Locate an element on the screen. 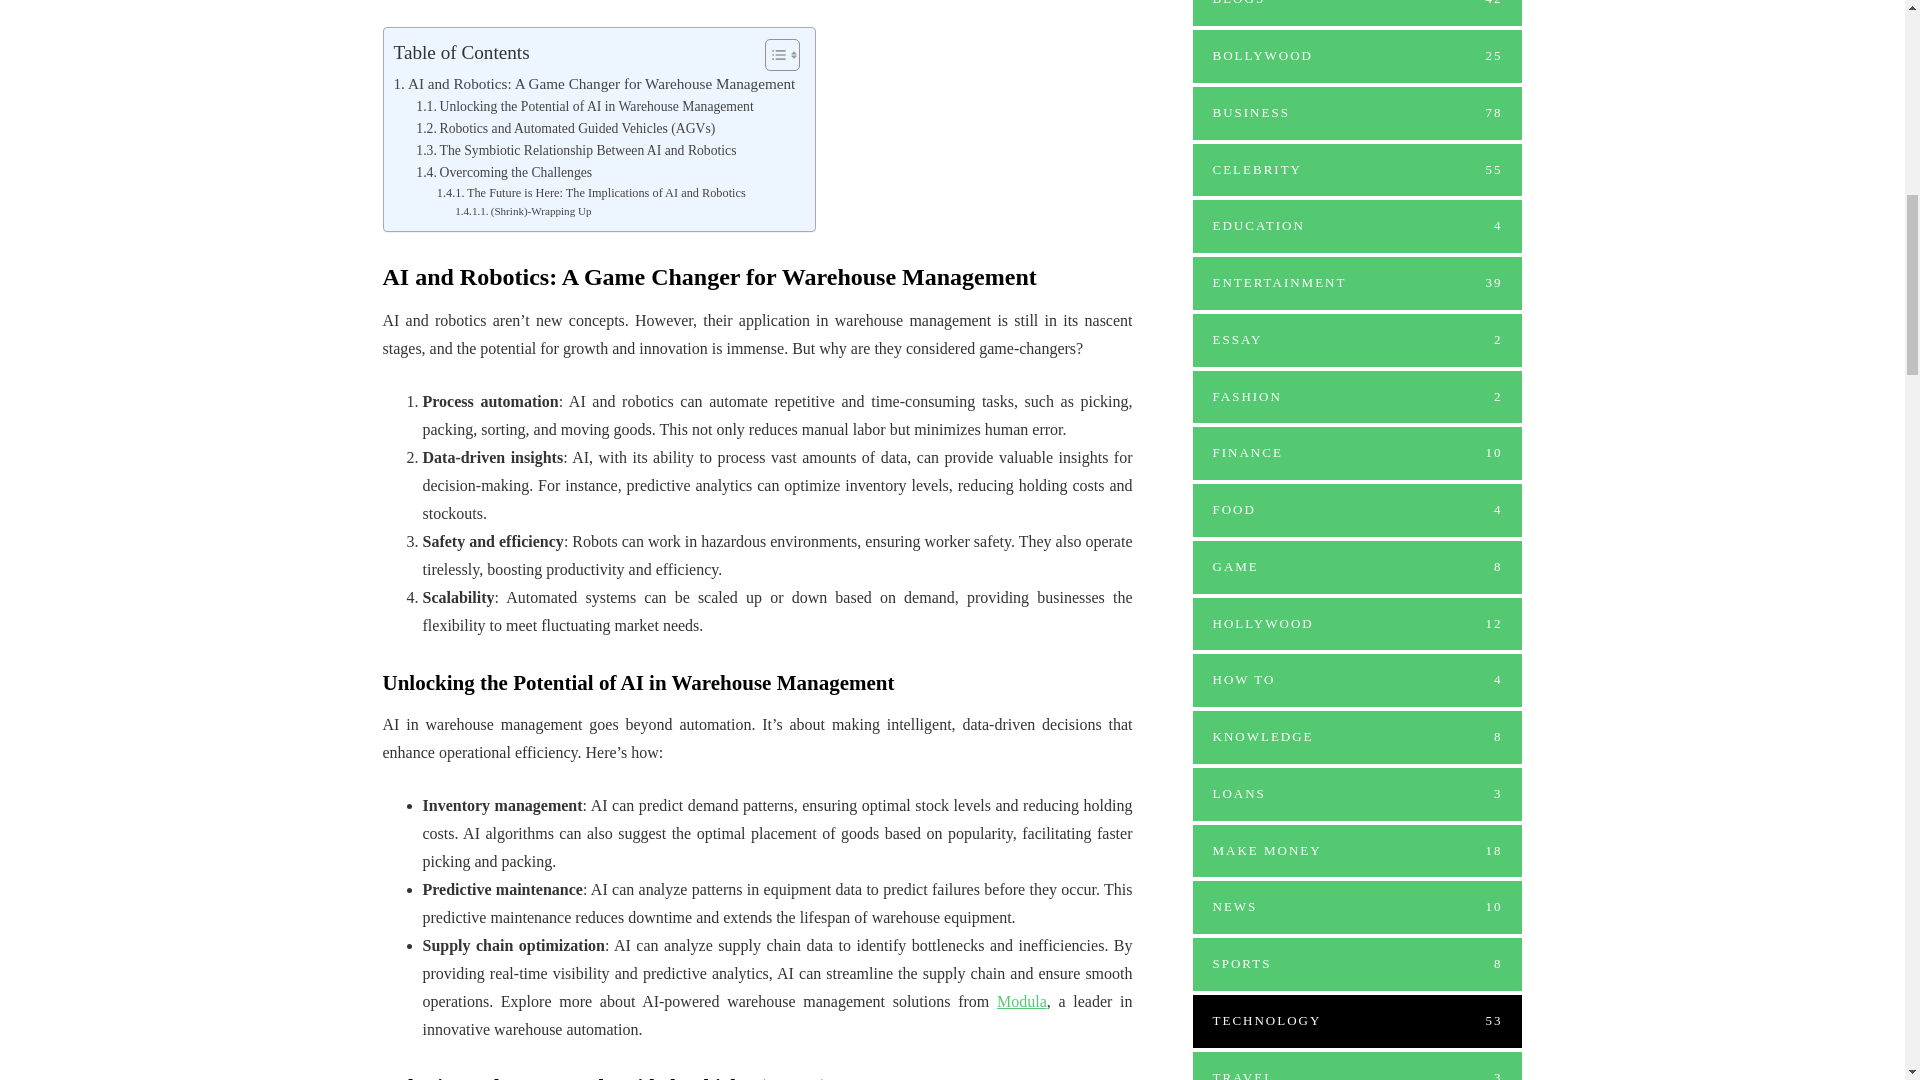 Image resolution: width=1920 pixels, height=1080 pixels. AI and Robotics: A Game Changer for Warehouse Management is located at coordinates (594, 84).